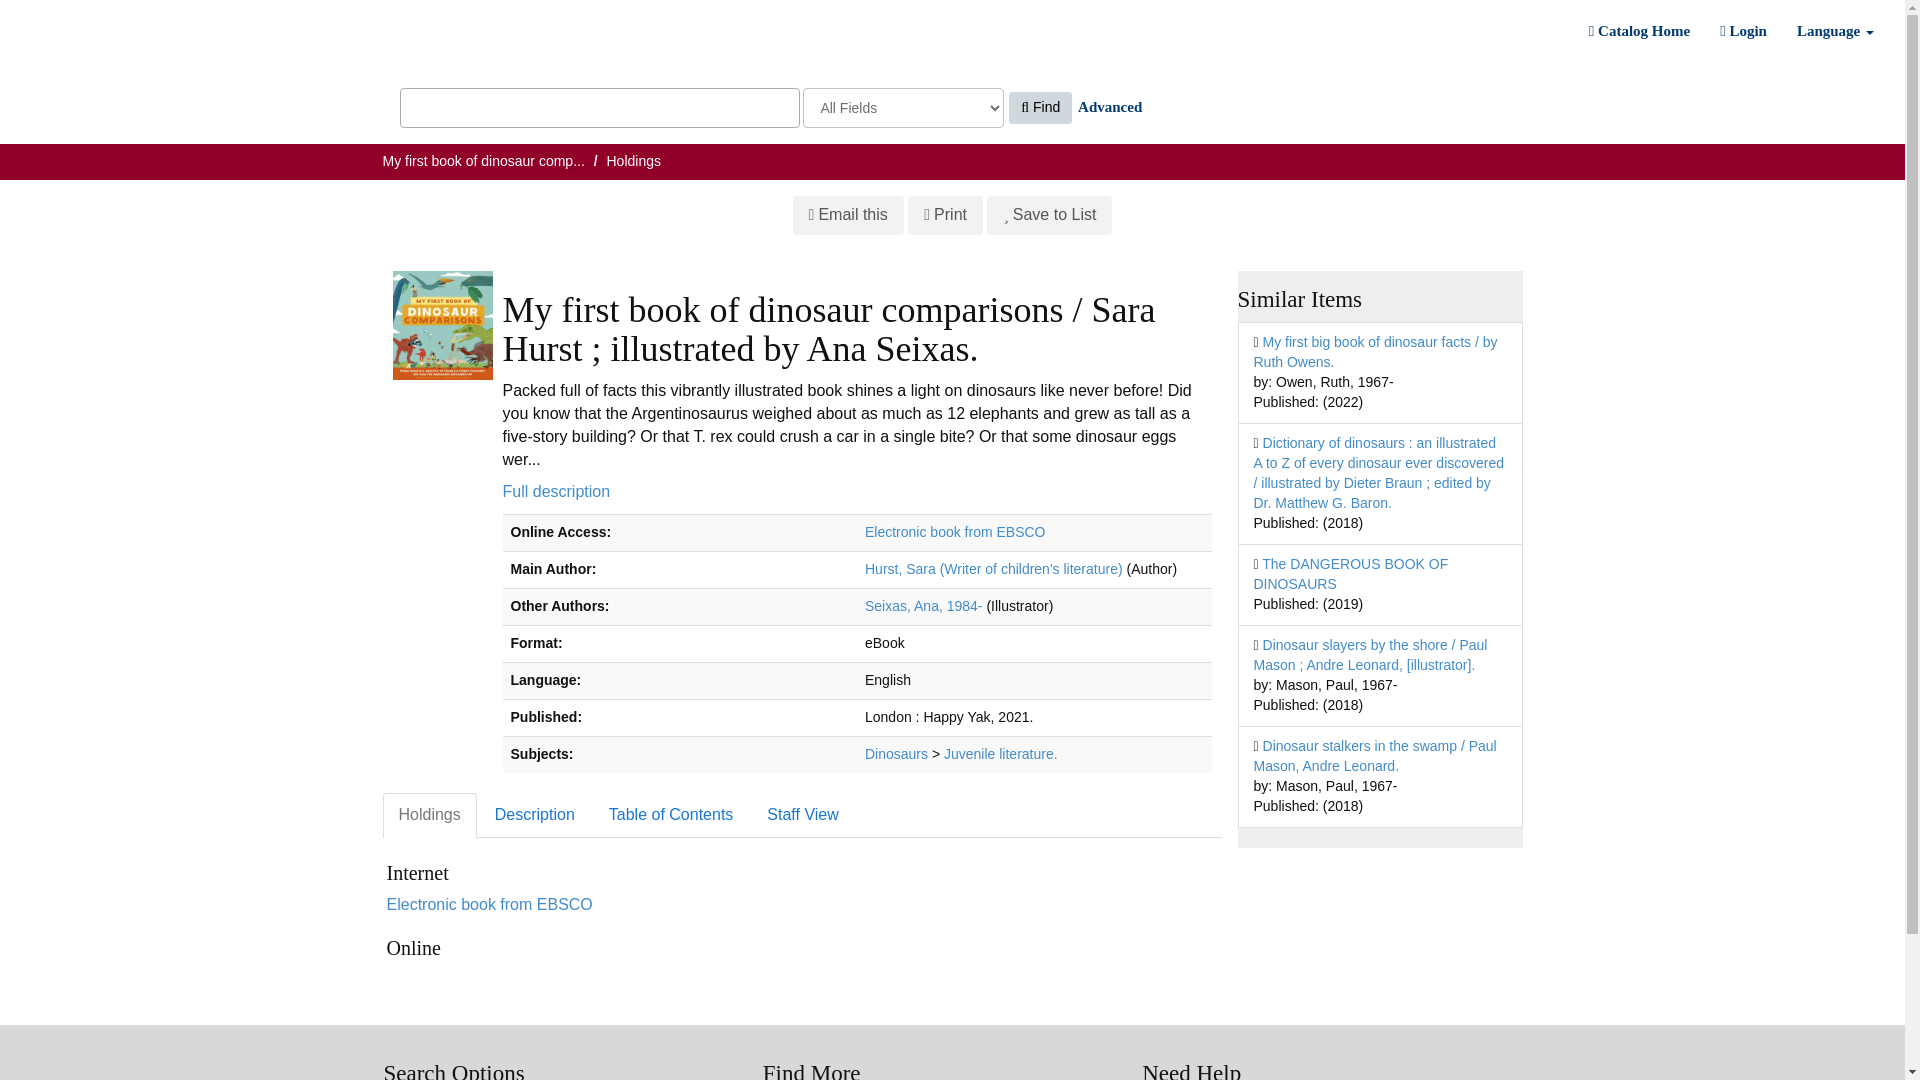 The image size is (1920, 1080). What do you see at coordinates (1040, 108) in the screenshot?
I see `Find` at bounding box center [1040, 108].